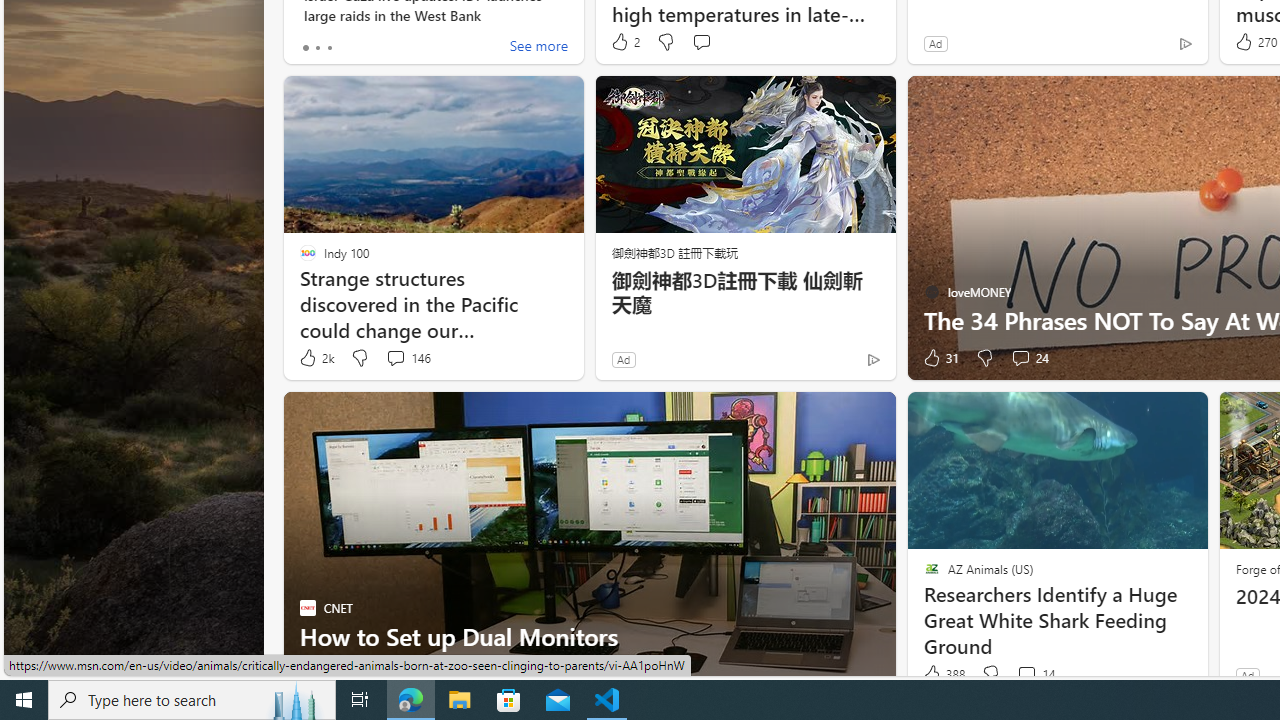 The height and width of the screenshot is (720, 1280). Describe the element at coordinates (328, 48) in the screenshot. I see `tab-2` at that location.